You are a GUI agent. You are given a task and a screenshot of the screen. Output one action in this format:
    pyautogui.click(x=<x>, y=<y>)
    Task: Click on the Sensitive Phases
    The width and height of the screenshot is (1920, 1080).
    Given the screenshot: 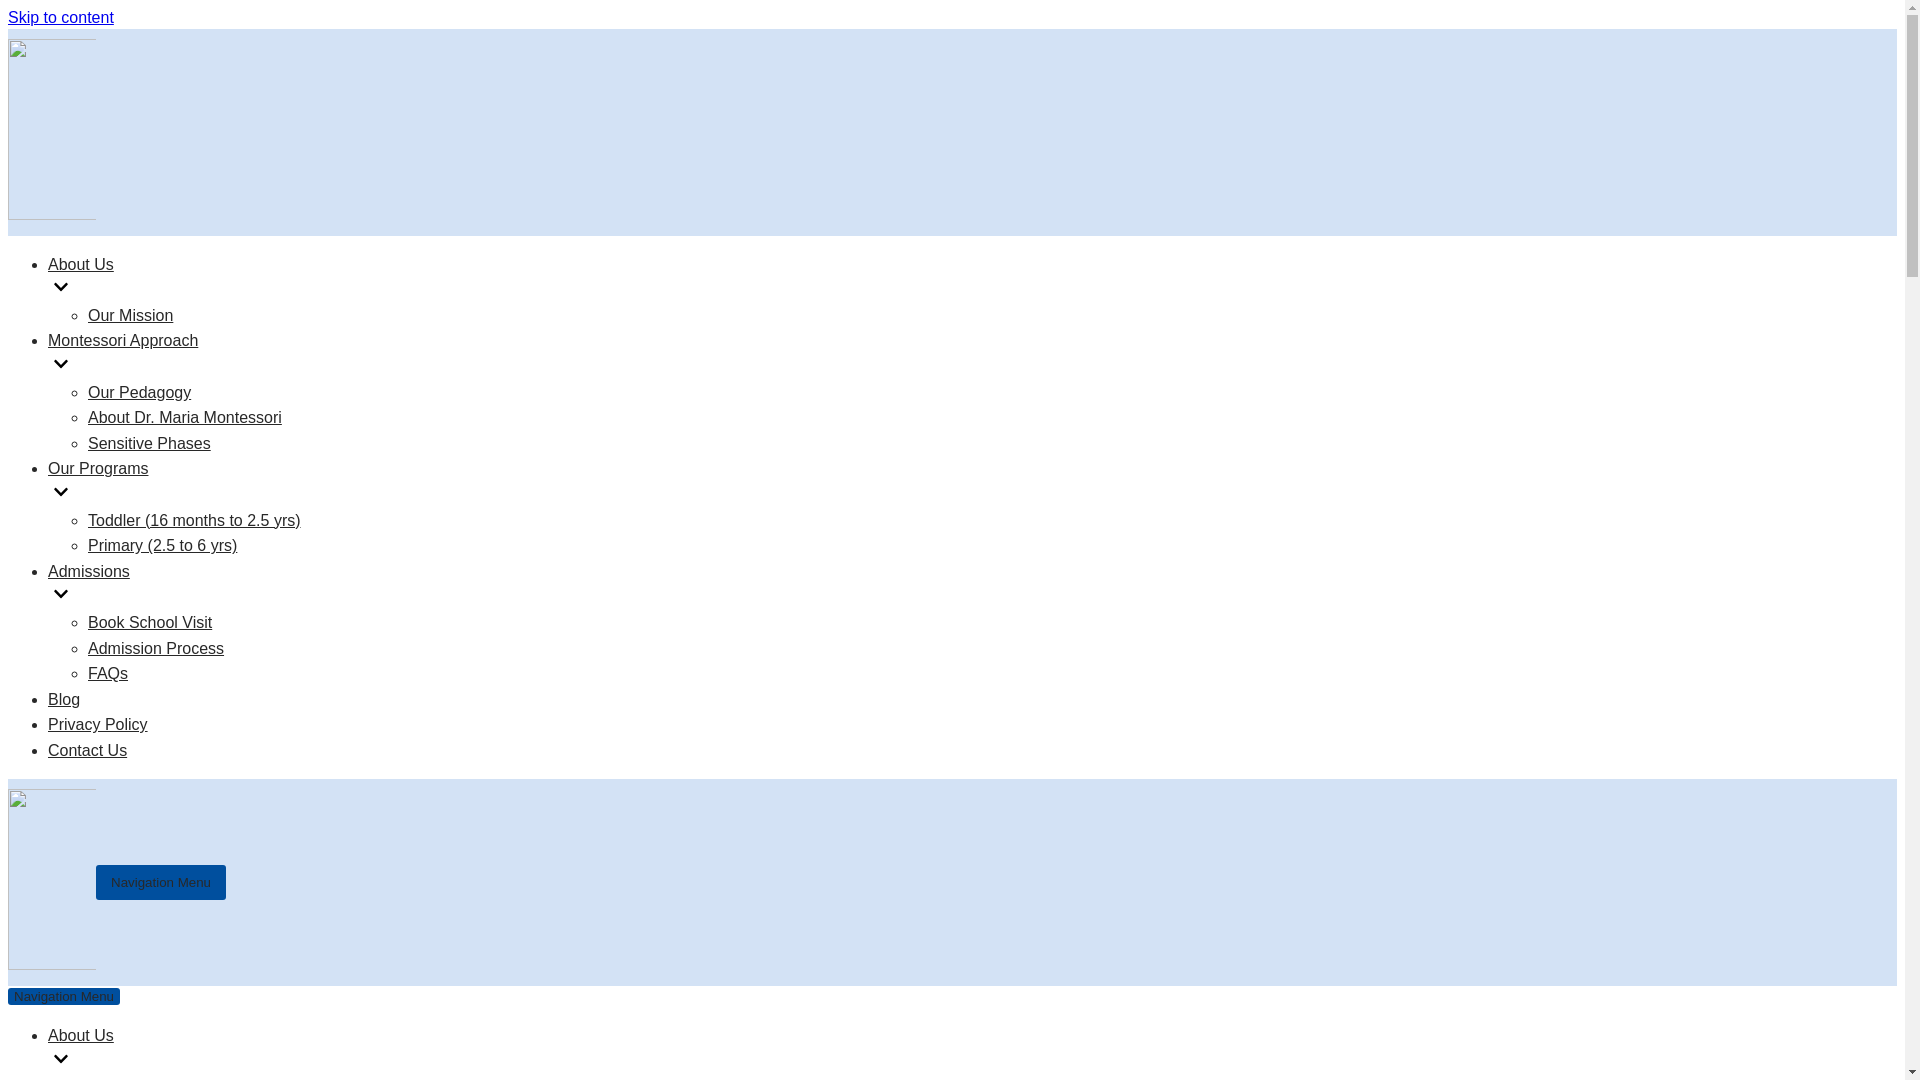 What is the action you would take?
    pyautogui.click(x=150, y=444)
    